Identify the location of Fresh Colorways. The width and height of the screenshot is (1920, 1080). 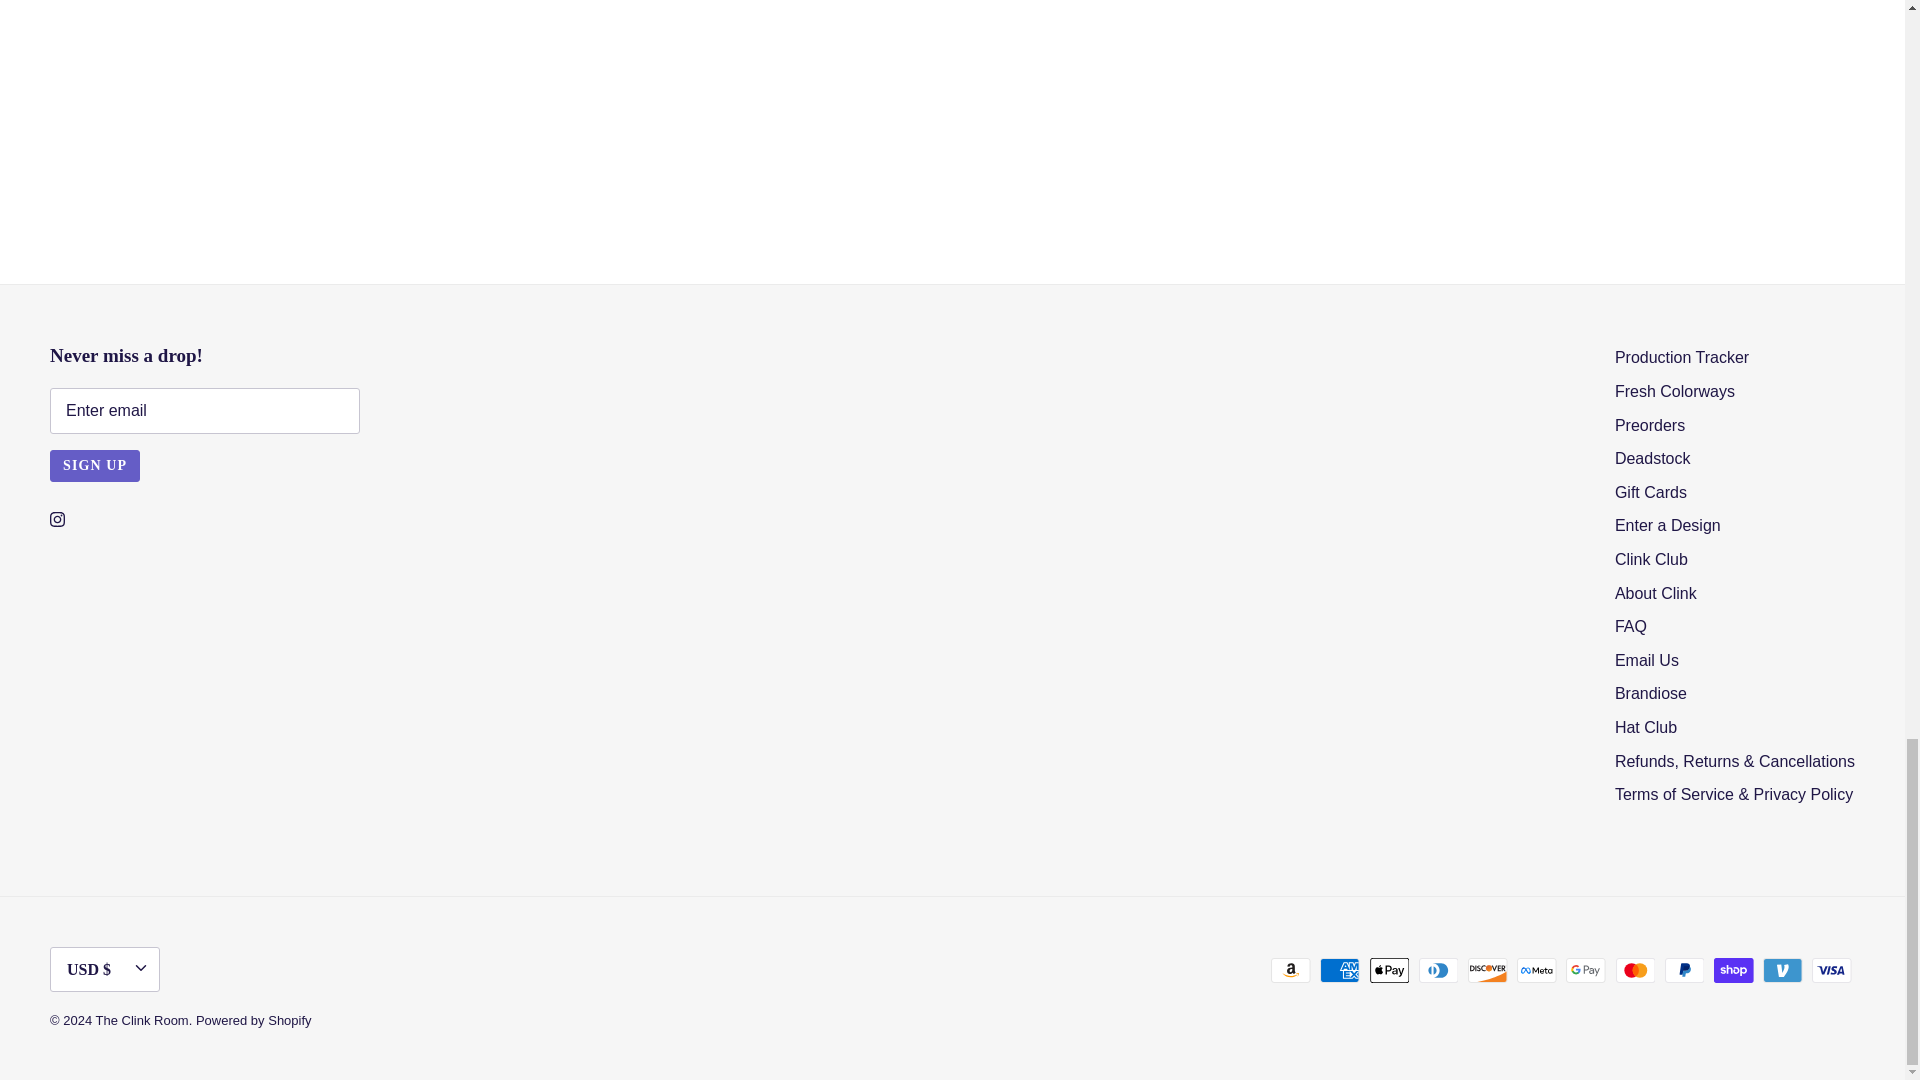
(1674, 391).